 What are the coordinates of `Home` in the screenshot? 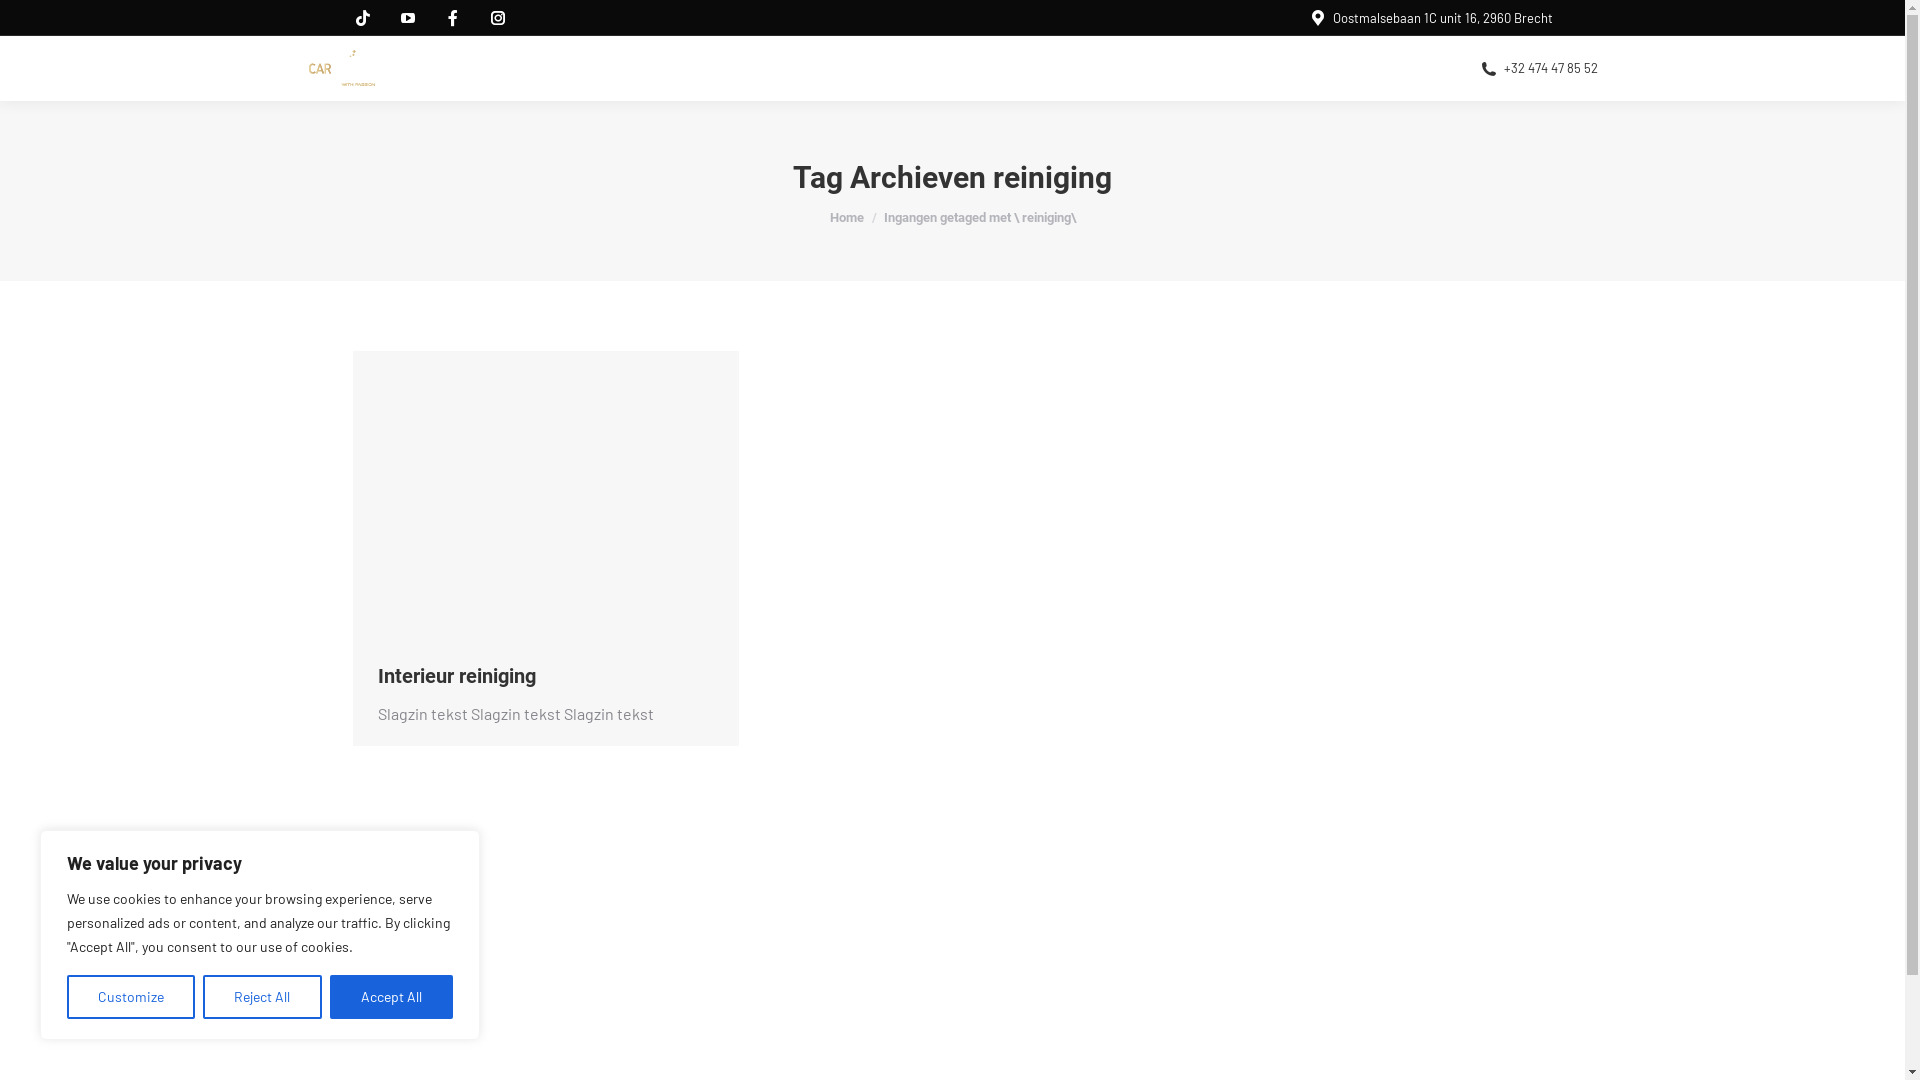 It's located at (847, 218).